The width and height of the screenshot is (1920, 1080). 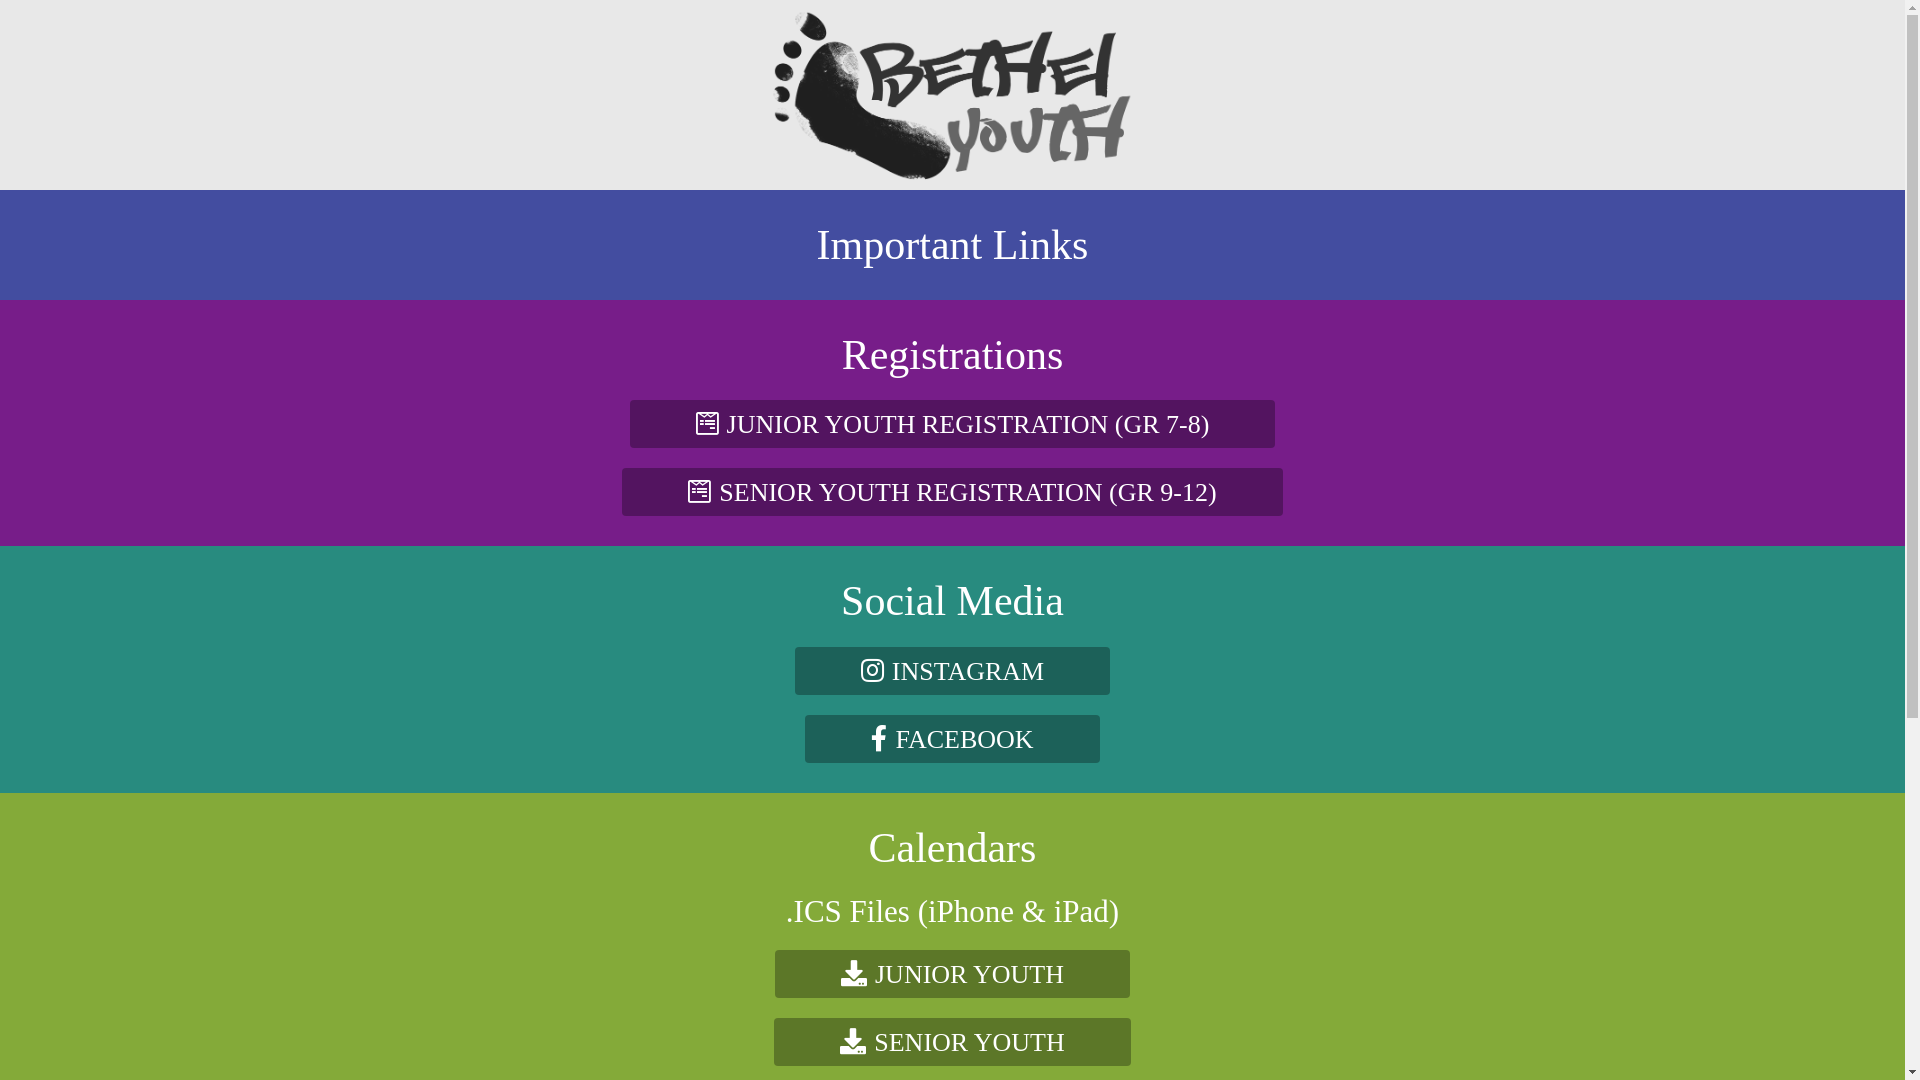 I want to click on INSTAGRAM, so click(x=952, y=671).